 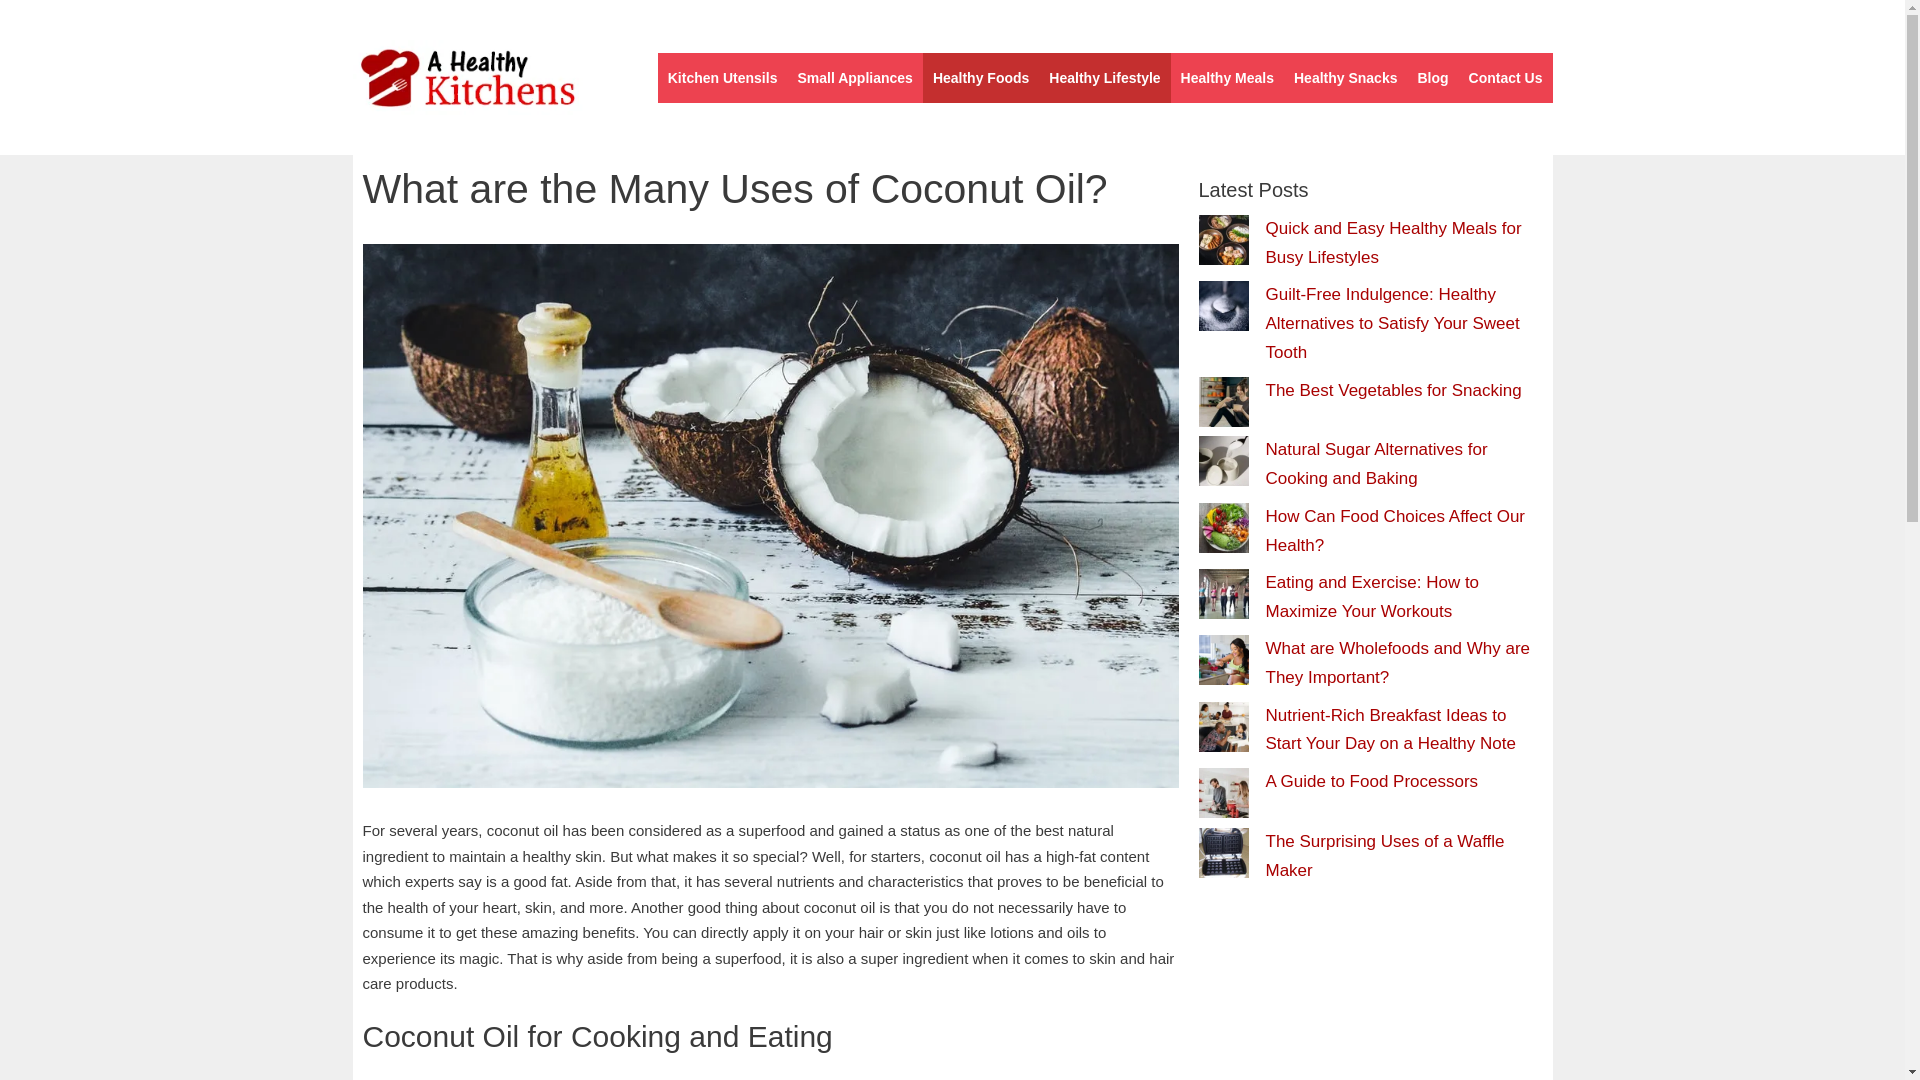 I want to click on Quick and Easy Healthy Meals for Busy Lifestyles, so click(x=1394, y=242).